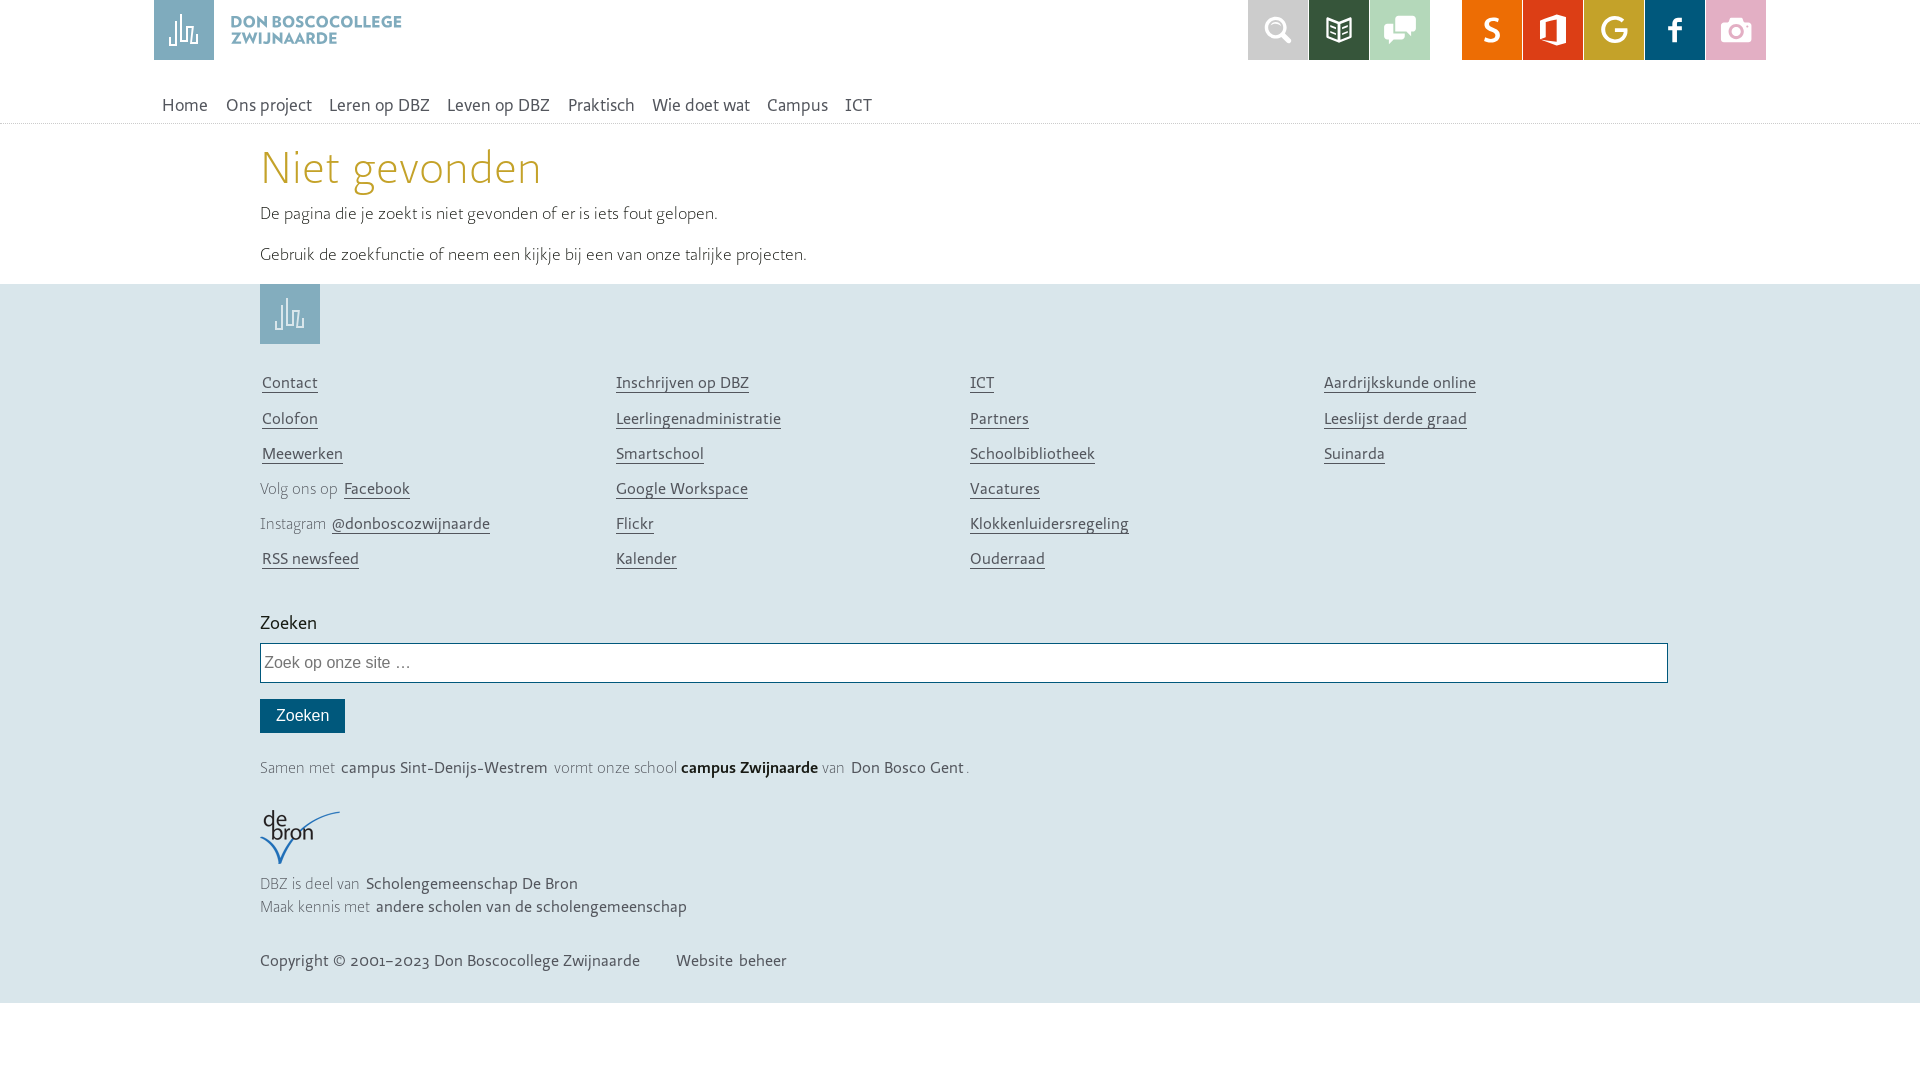 The height and width of the screenshot is (1080, 1920). Describe the element at coordinates (763, 960) in the screenshot. I see `beheer` at that location.